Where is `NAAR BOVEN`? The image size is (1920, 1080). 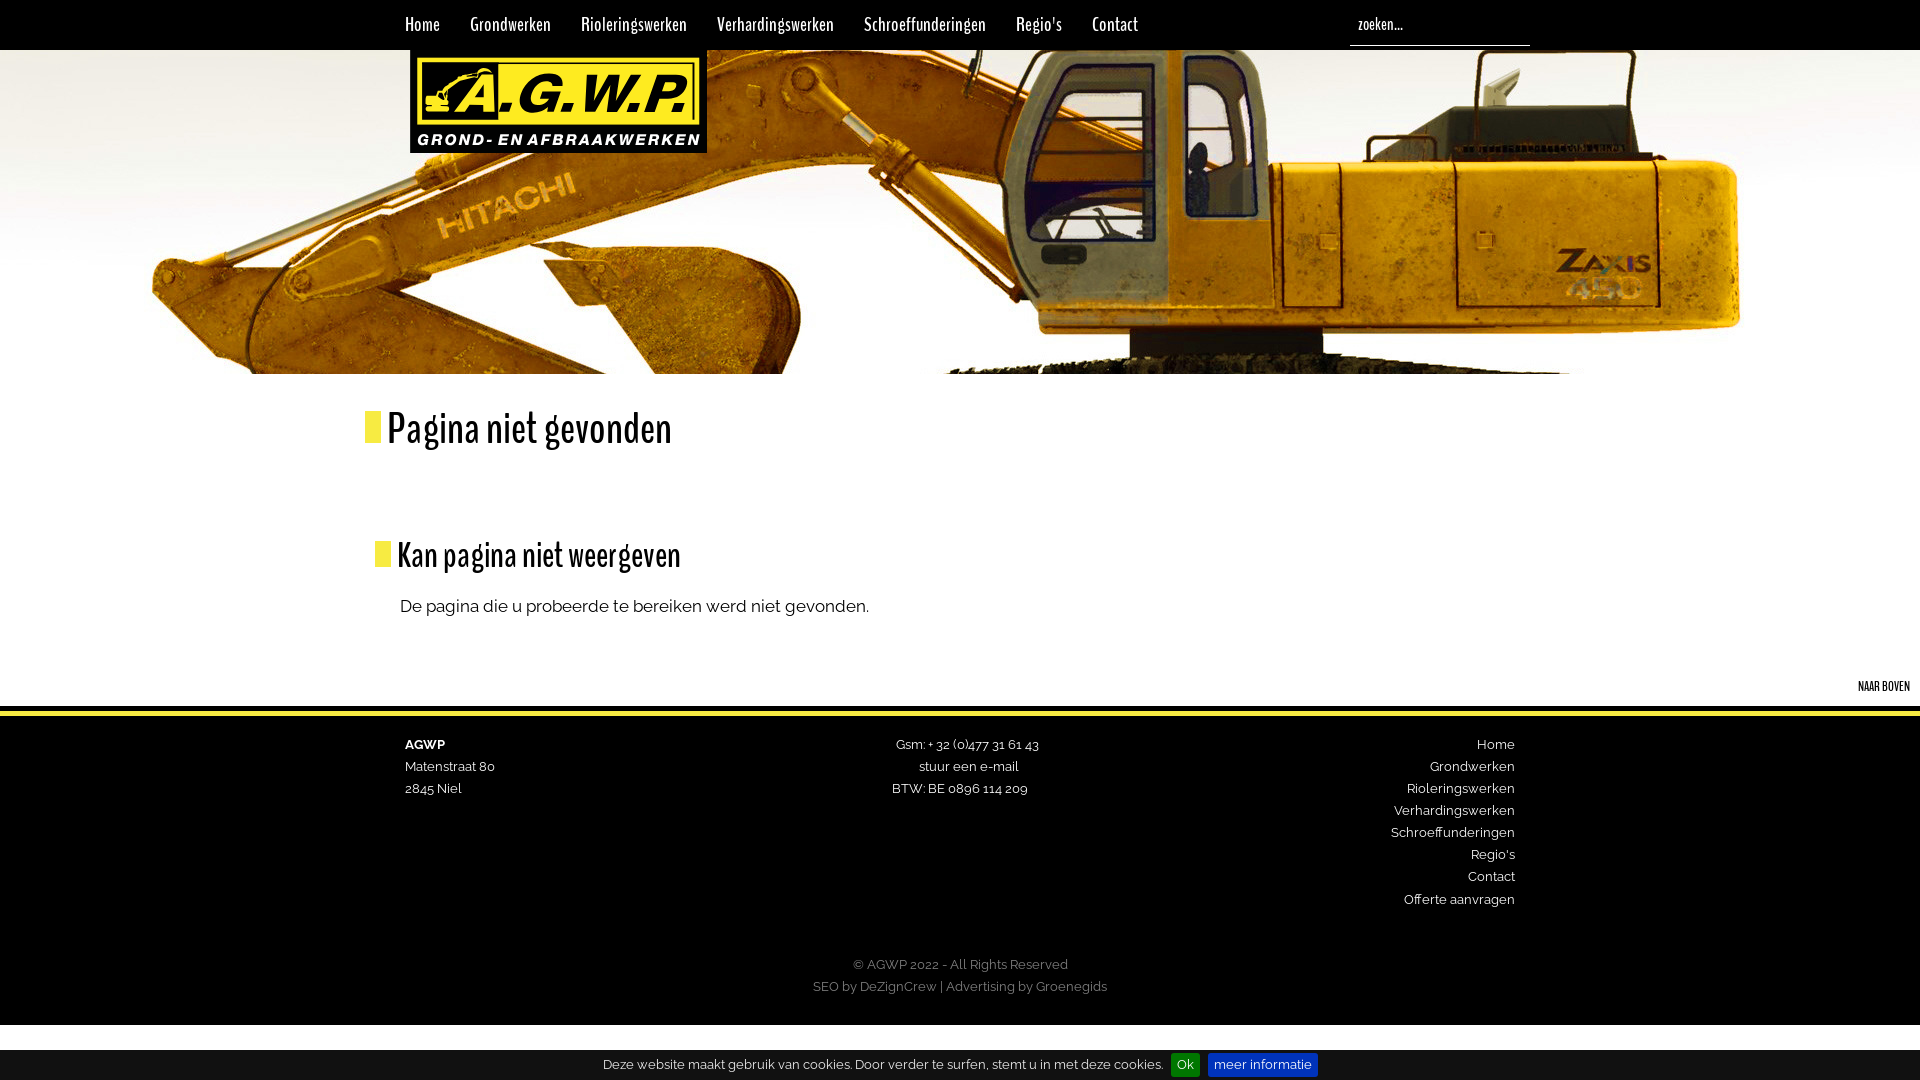 NAAR BOVEN is located at coordinates (1872, 687).